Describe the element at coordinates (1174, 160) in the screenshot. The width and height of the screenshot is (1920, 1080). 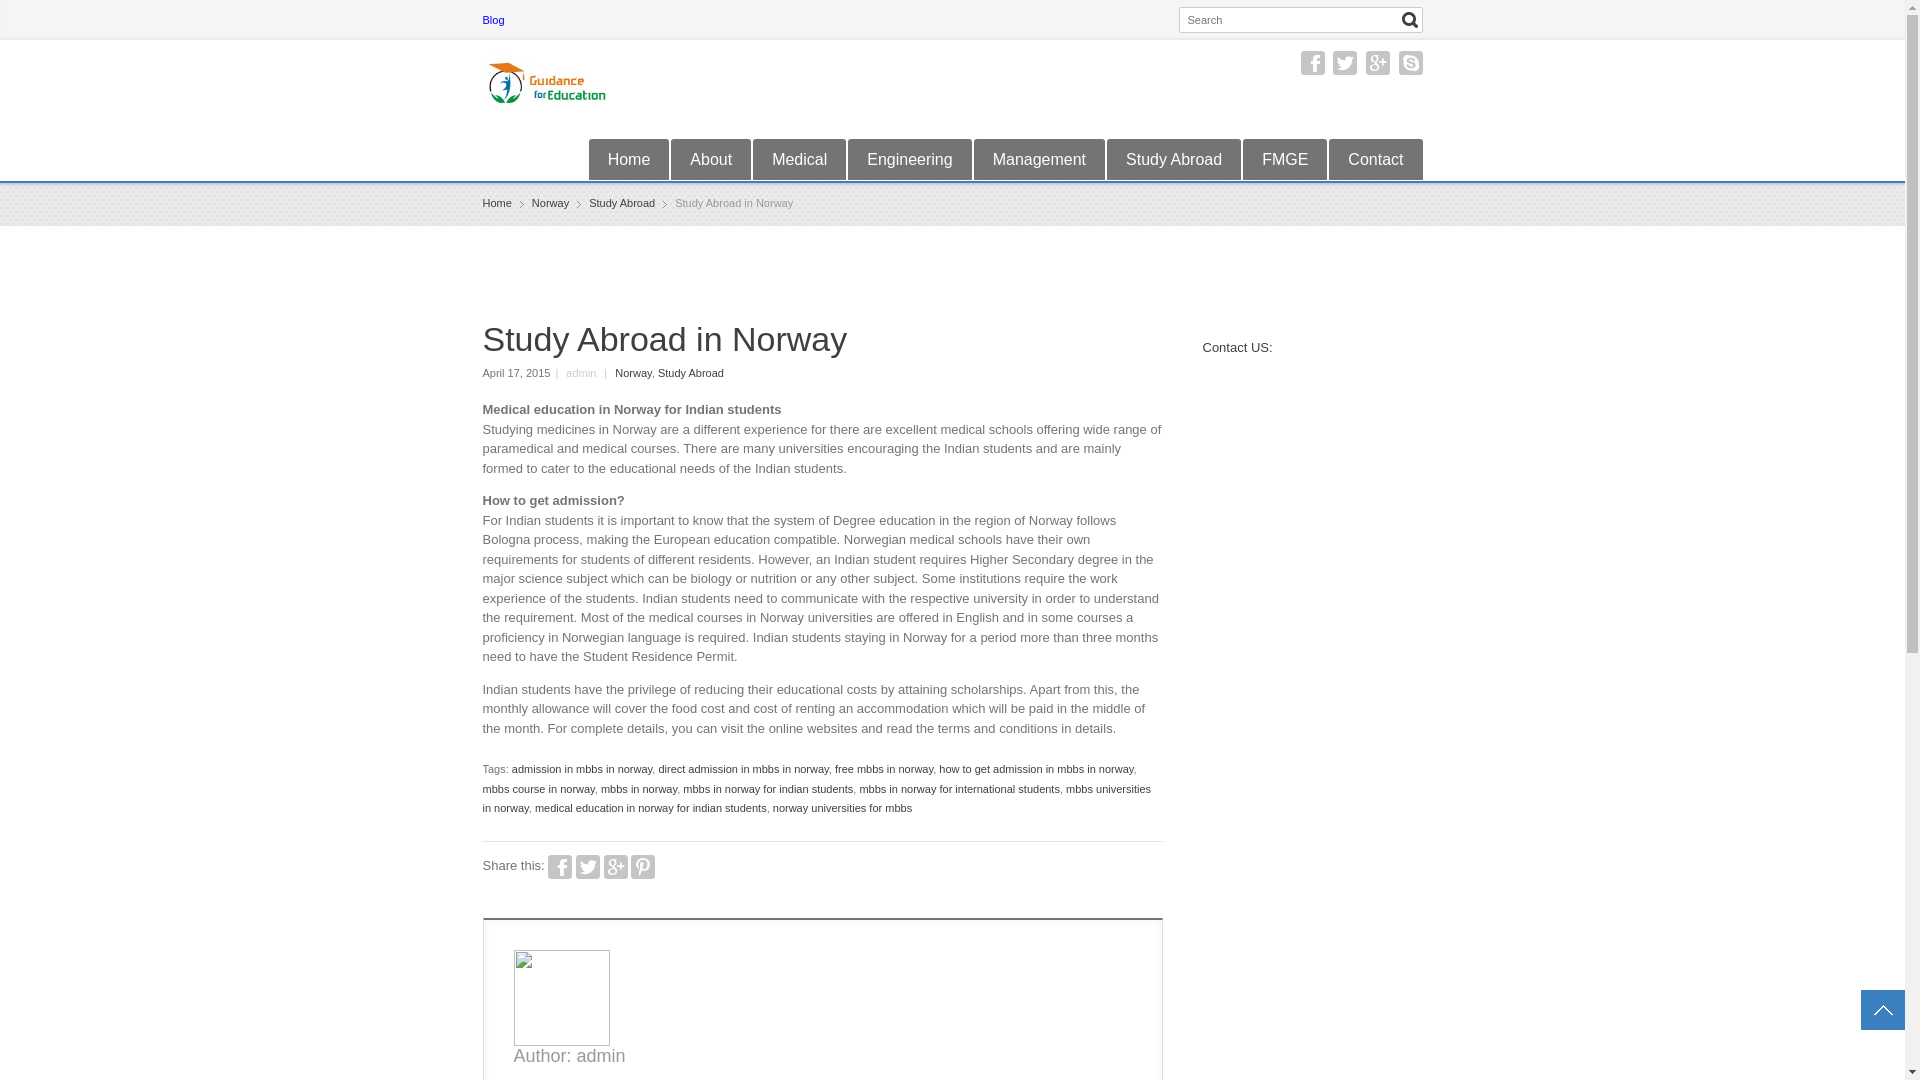
I see `Study Abroad` at that location.